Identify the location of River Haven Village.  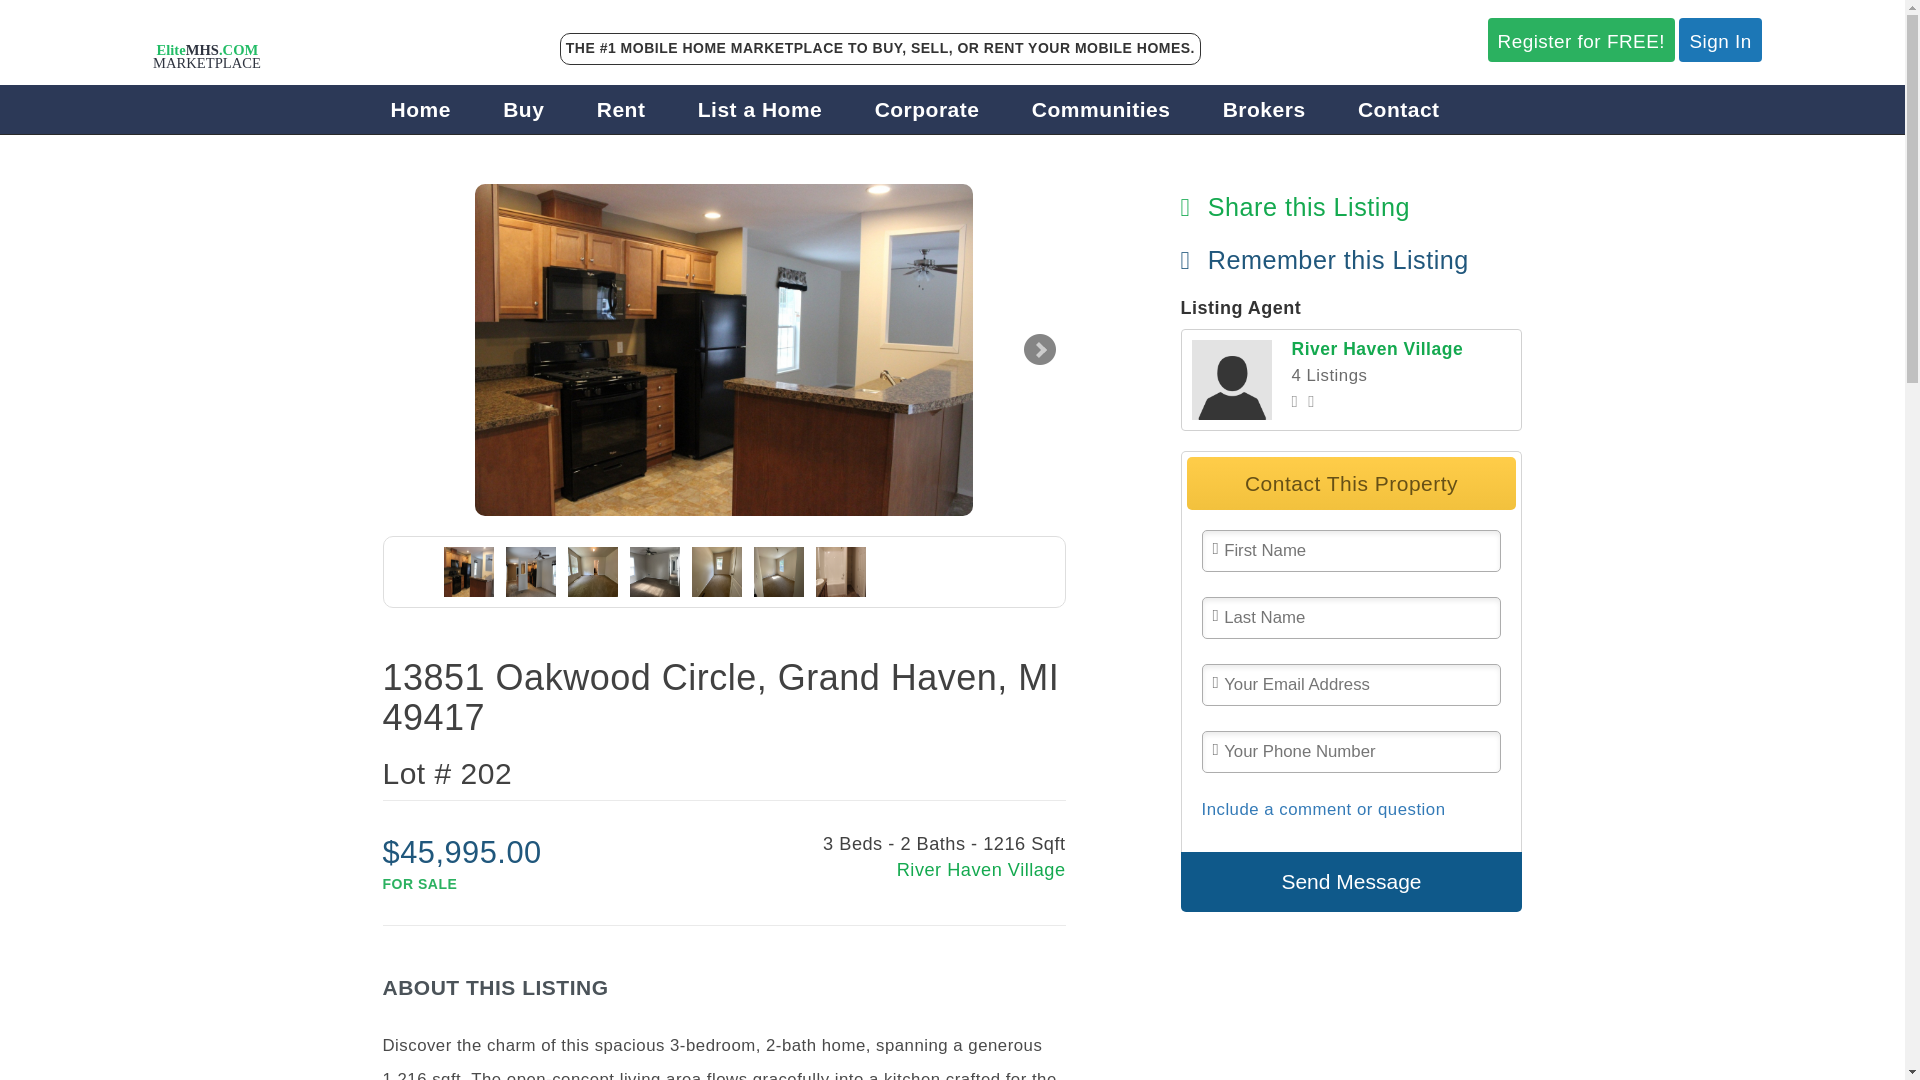
(894, 870).